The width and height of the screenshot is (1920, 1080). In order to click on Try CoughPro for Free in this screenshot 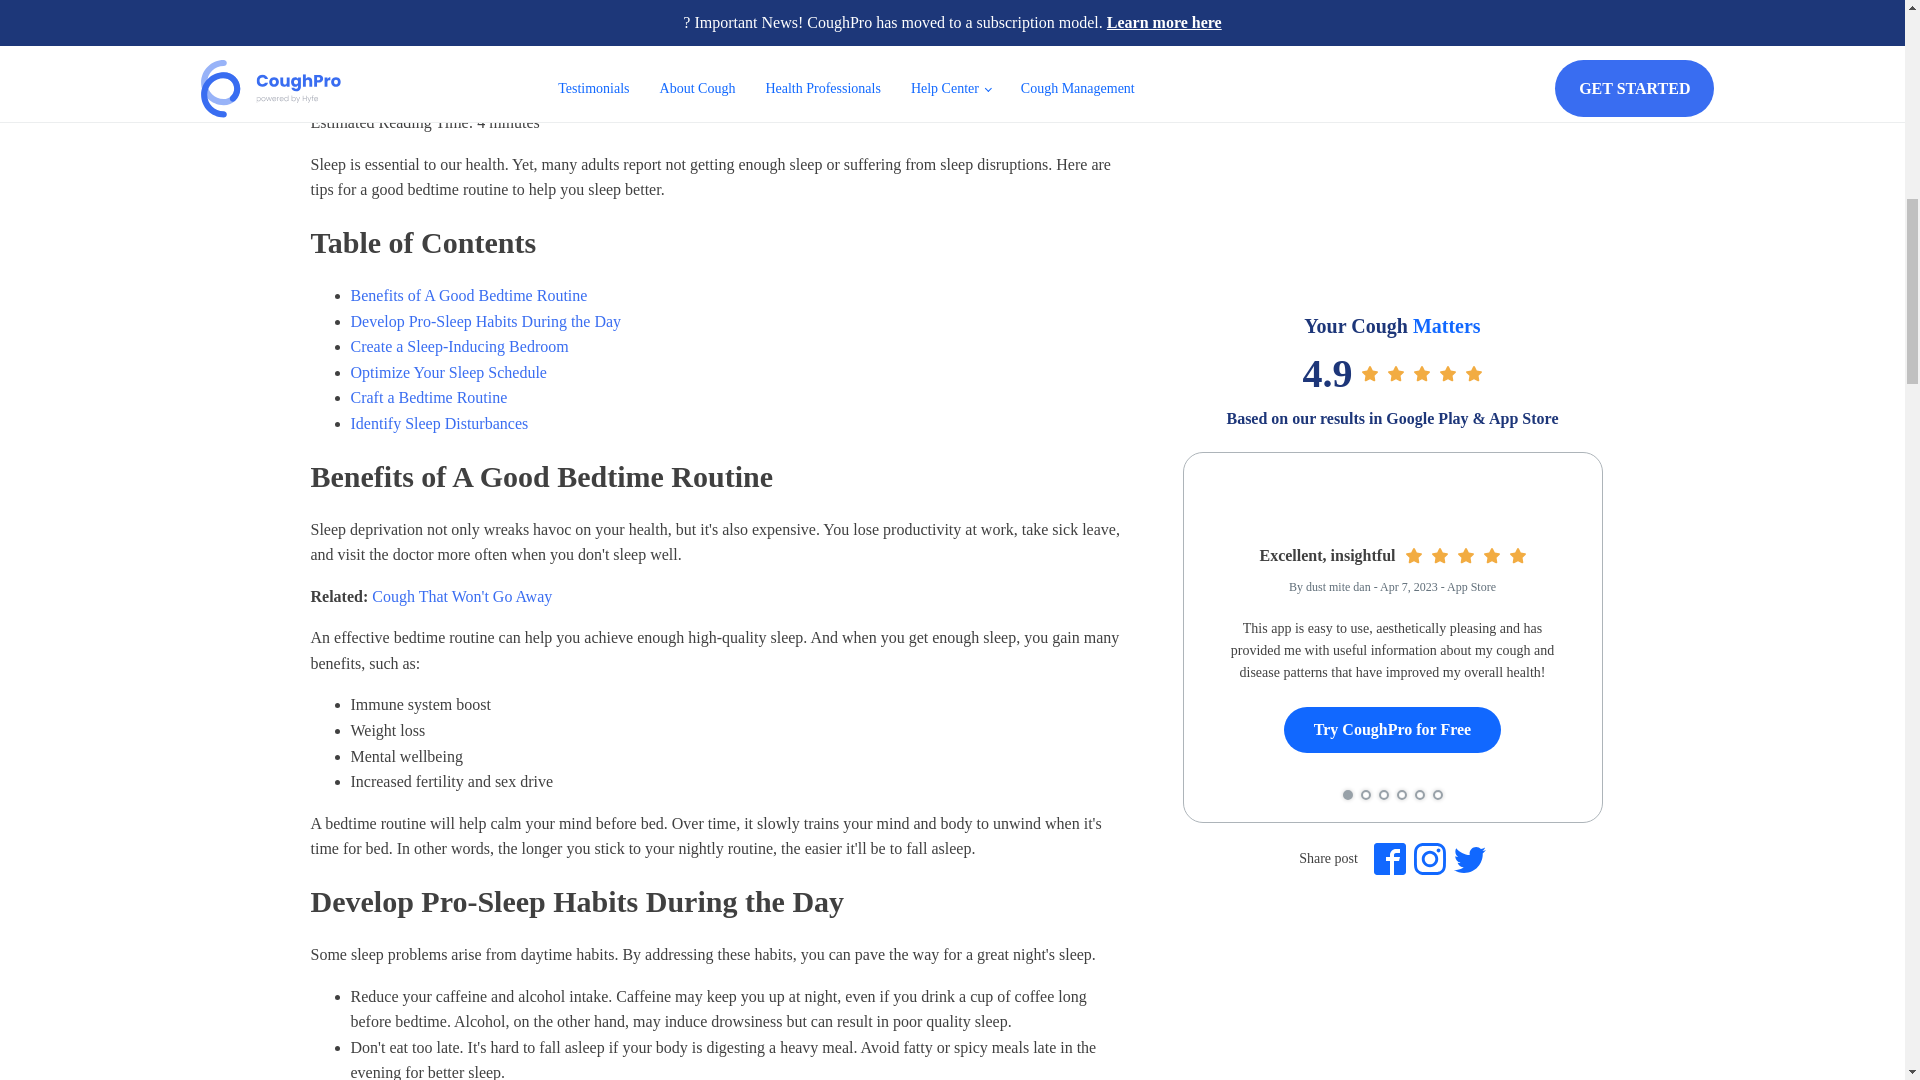, I will do `click(1392, 730)`.